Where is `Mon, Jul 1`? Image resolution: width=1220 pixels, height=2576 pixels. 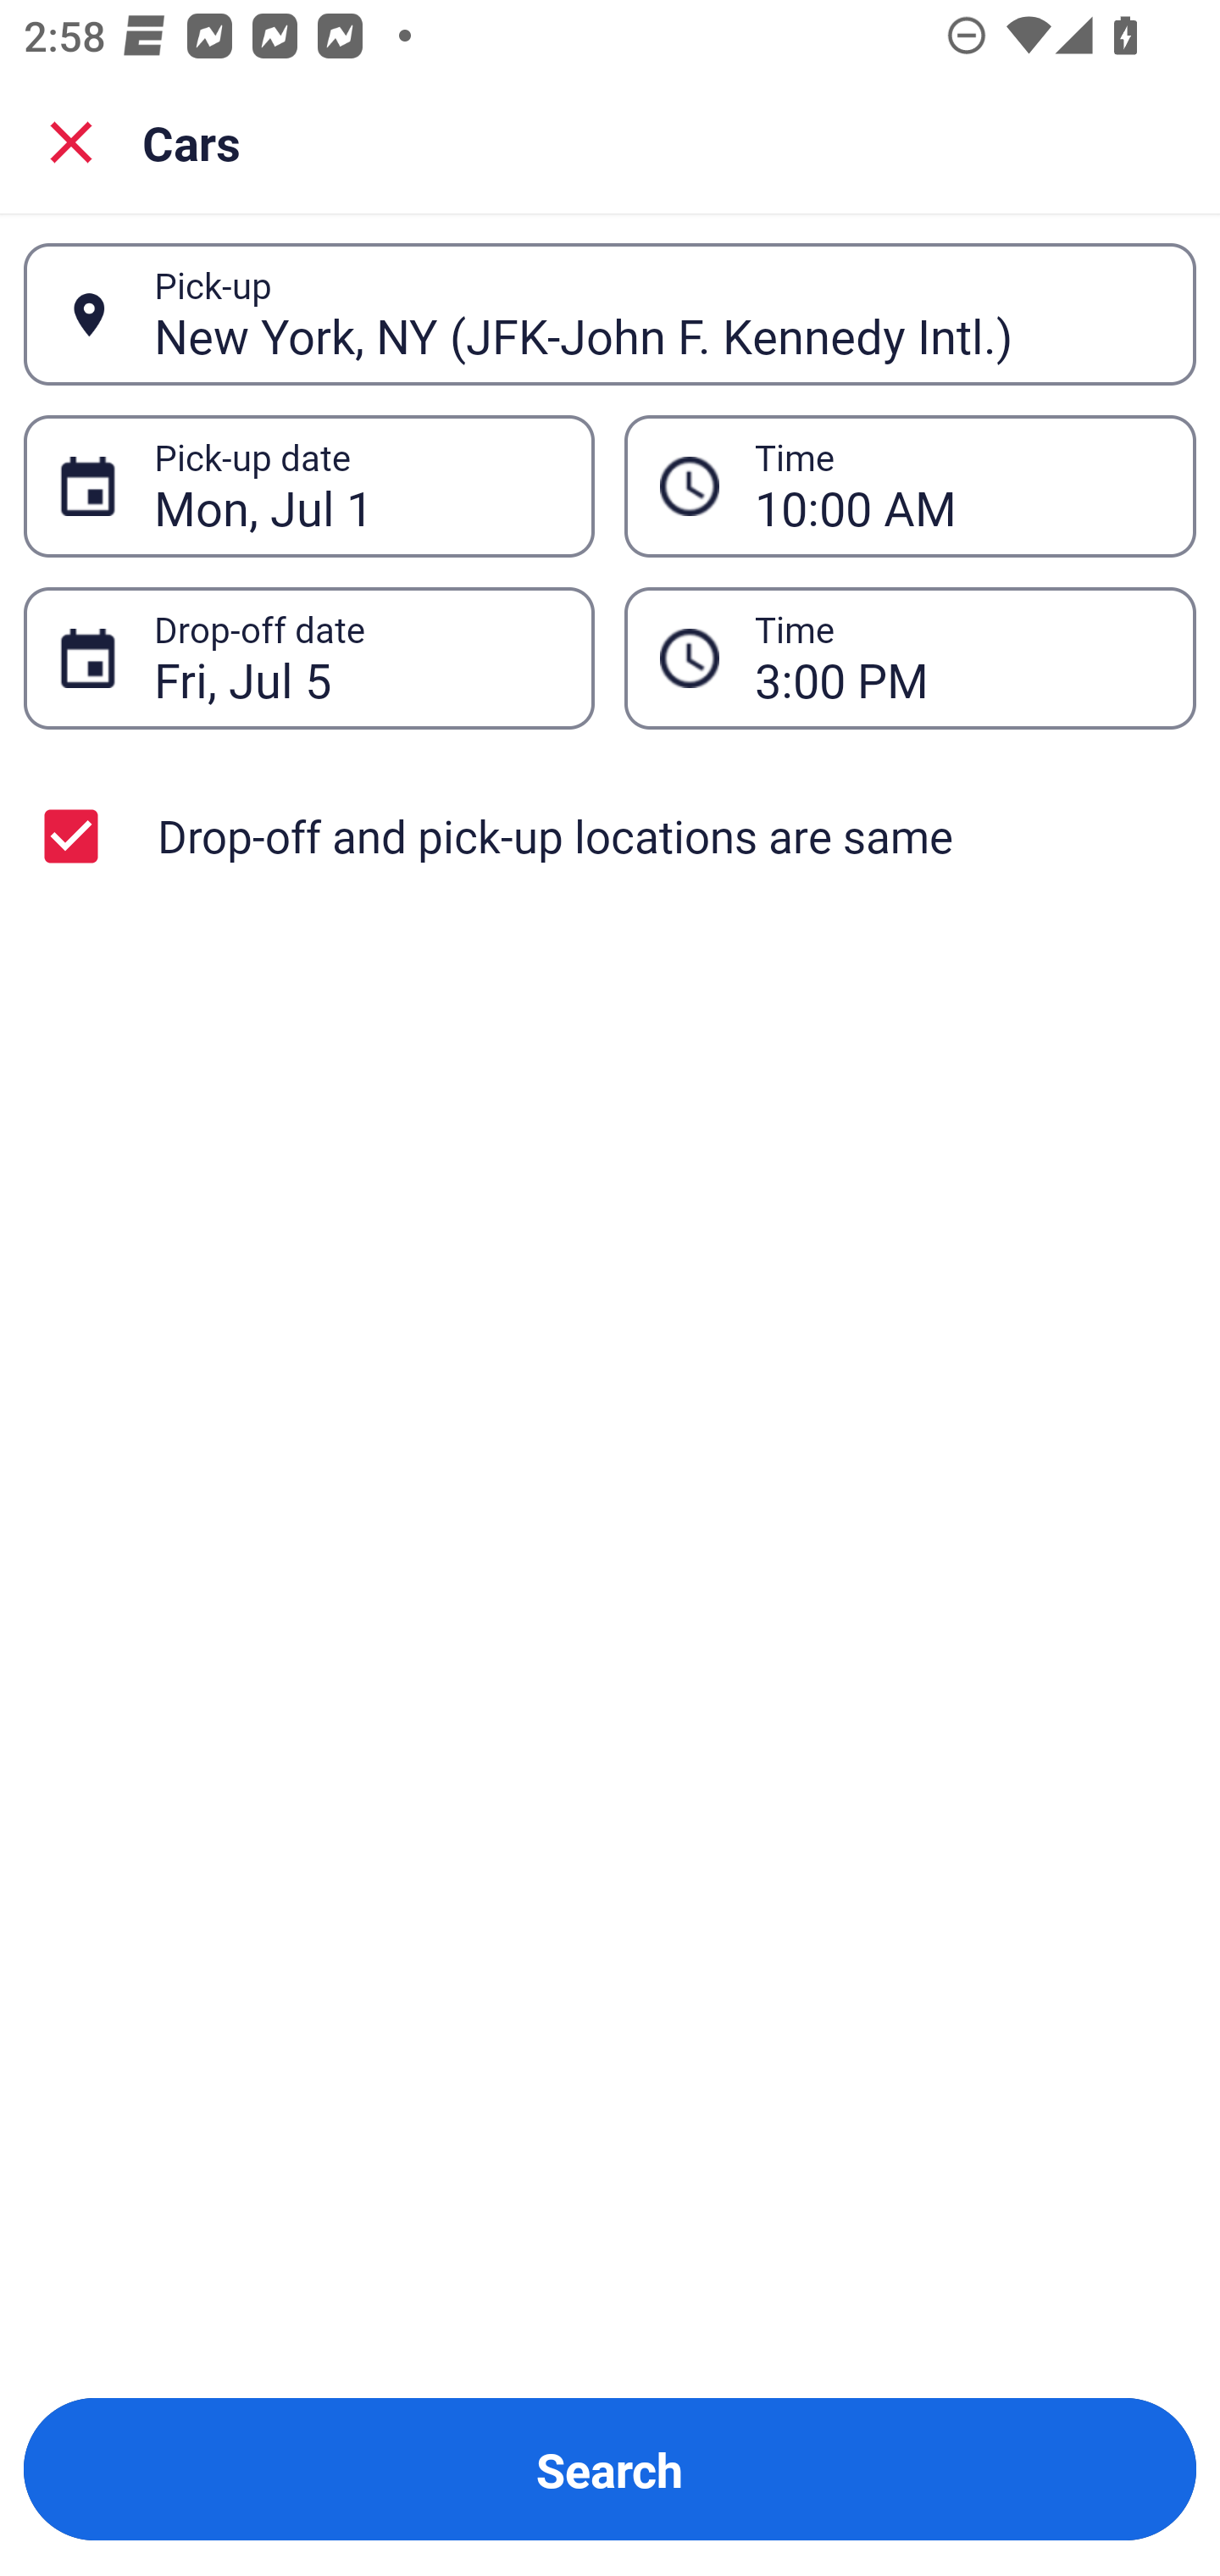
Mon, Jul 1 is located at coordinates (356, 486).